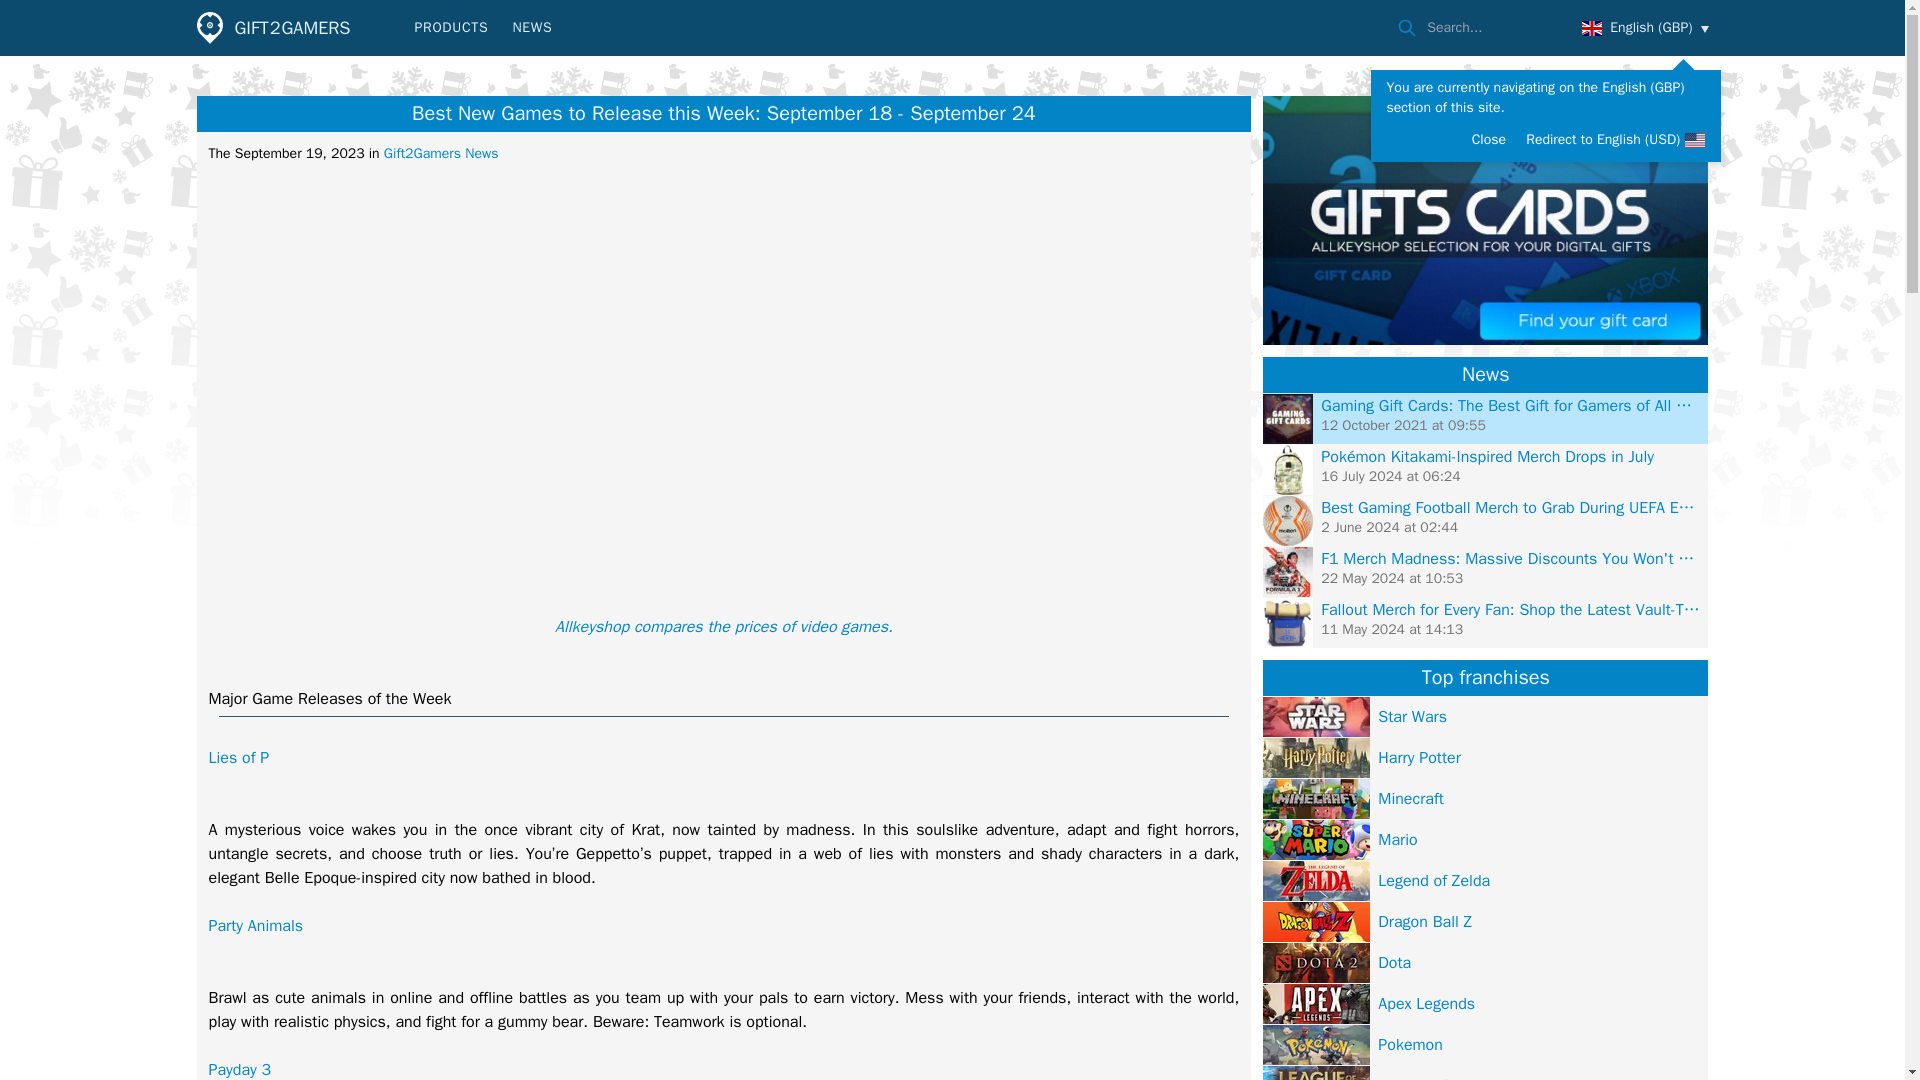  What do you see at coordinates (238, 758) in the screenshot?
I see `Lies of P` at bounding box center [238, 758].